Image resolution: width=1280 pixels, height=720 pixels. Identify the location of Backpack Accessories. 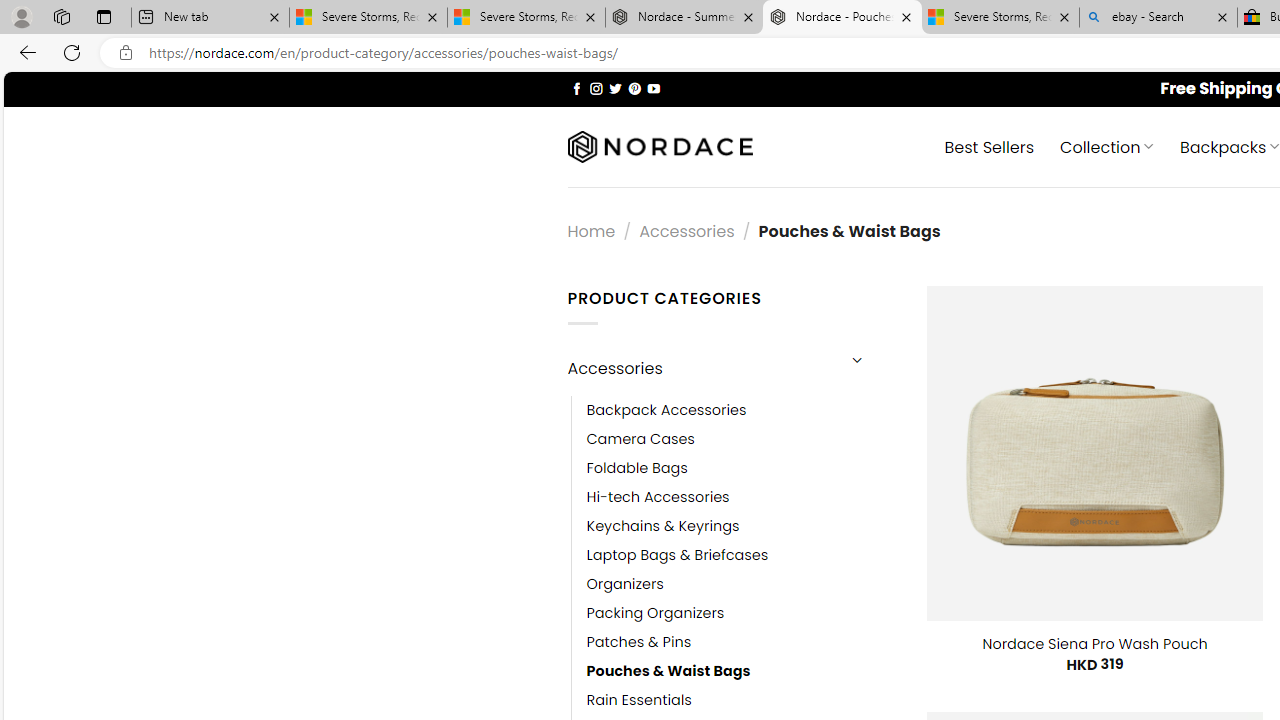
(742, 410).